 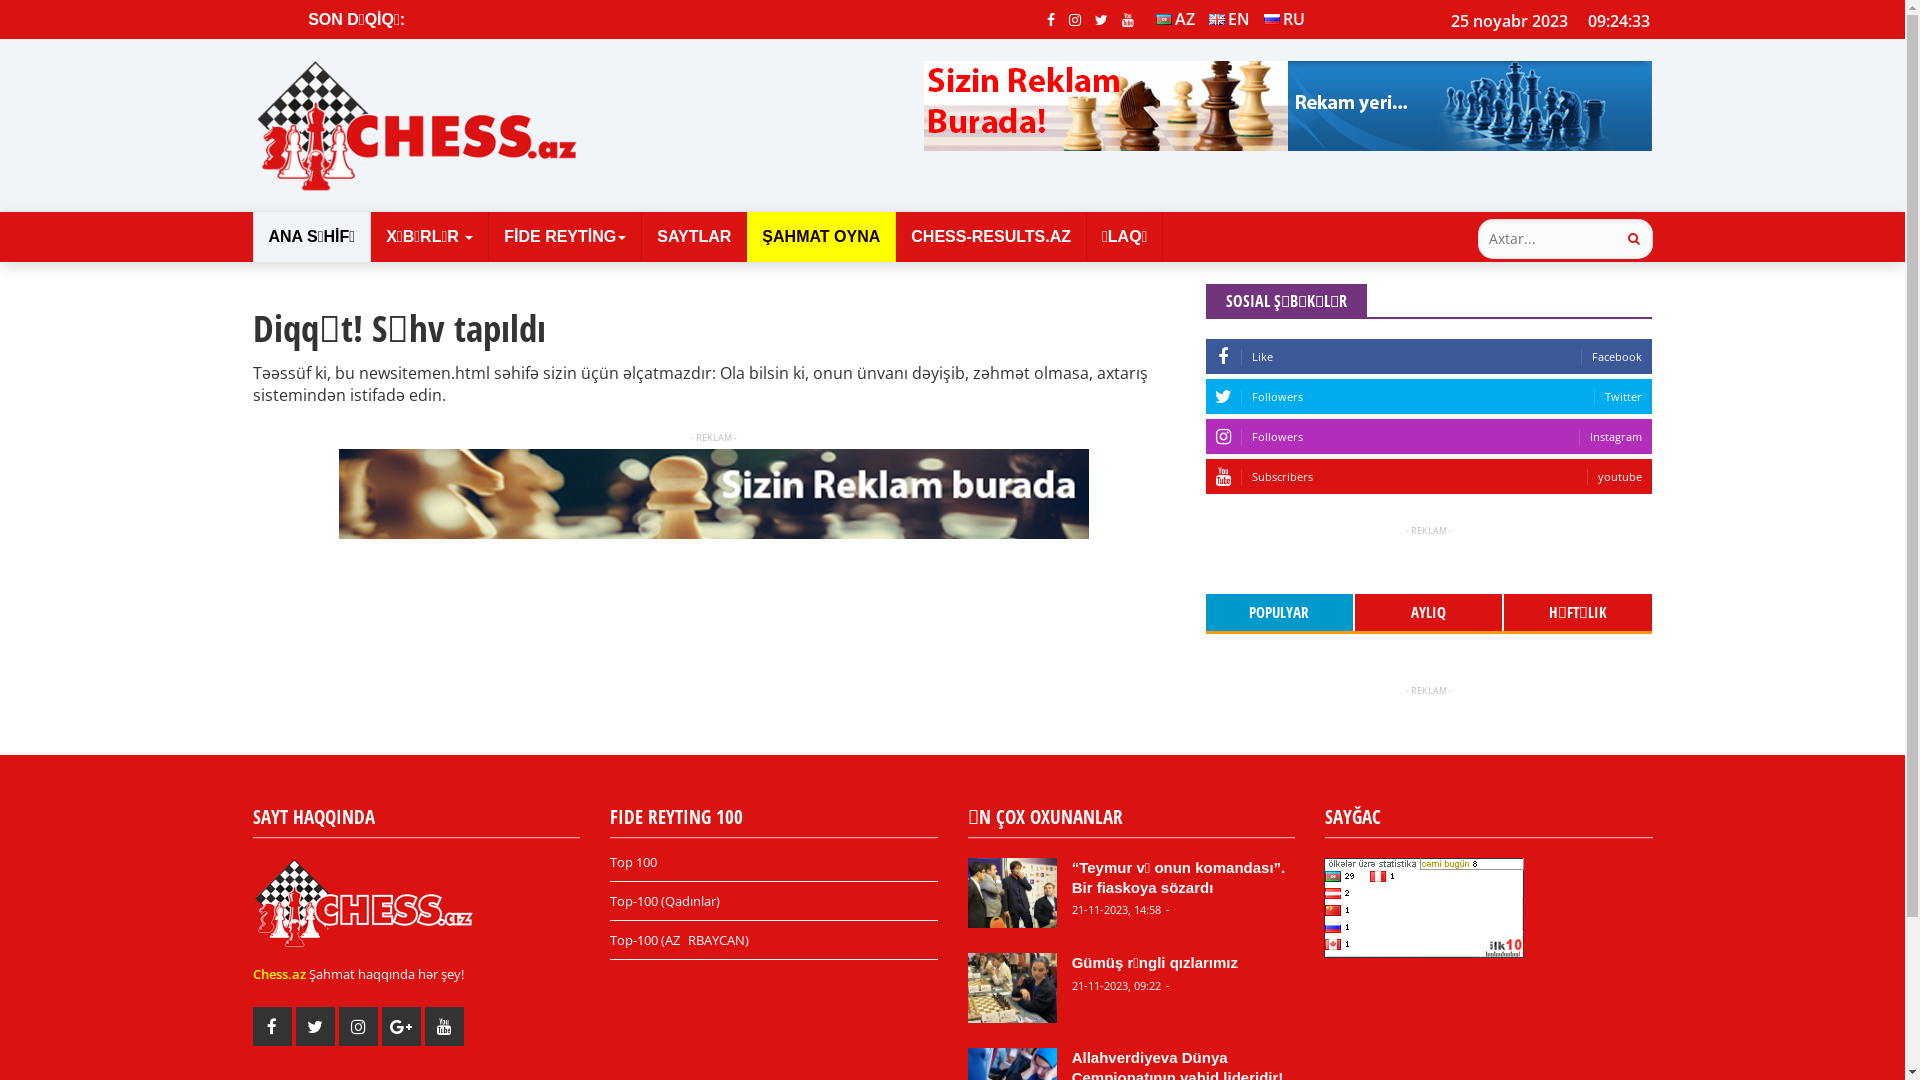 What do you see at coordinates (1102, 19) in the screenshot?
I see `Twitter` at bounding box center [1102, 19].